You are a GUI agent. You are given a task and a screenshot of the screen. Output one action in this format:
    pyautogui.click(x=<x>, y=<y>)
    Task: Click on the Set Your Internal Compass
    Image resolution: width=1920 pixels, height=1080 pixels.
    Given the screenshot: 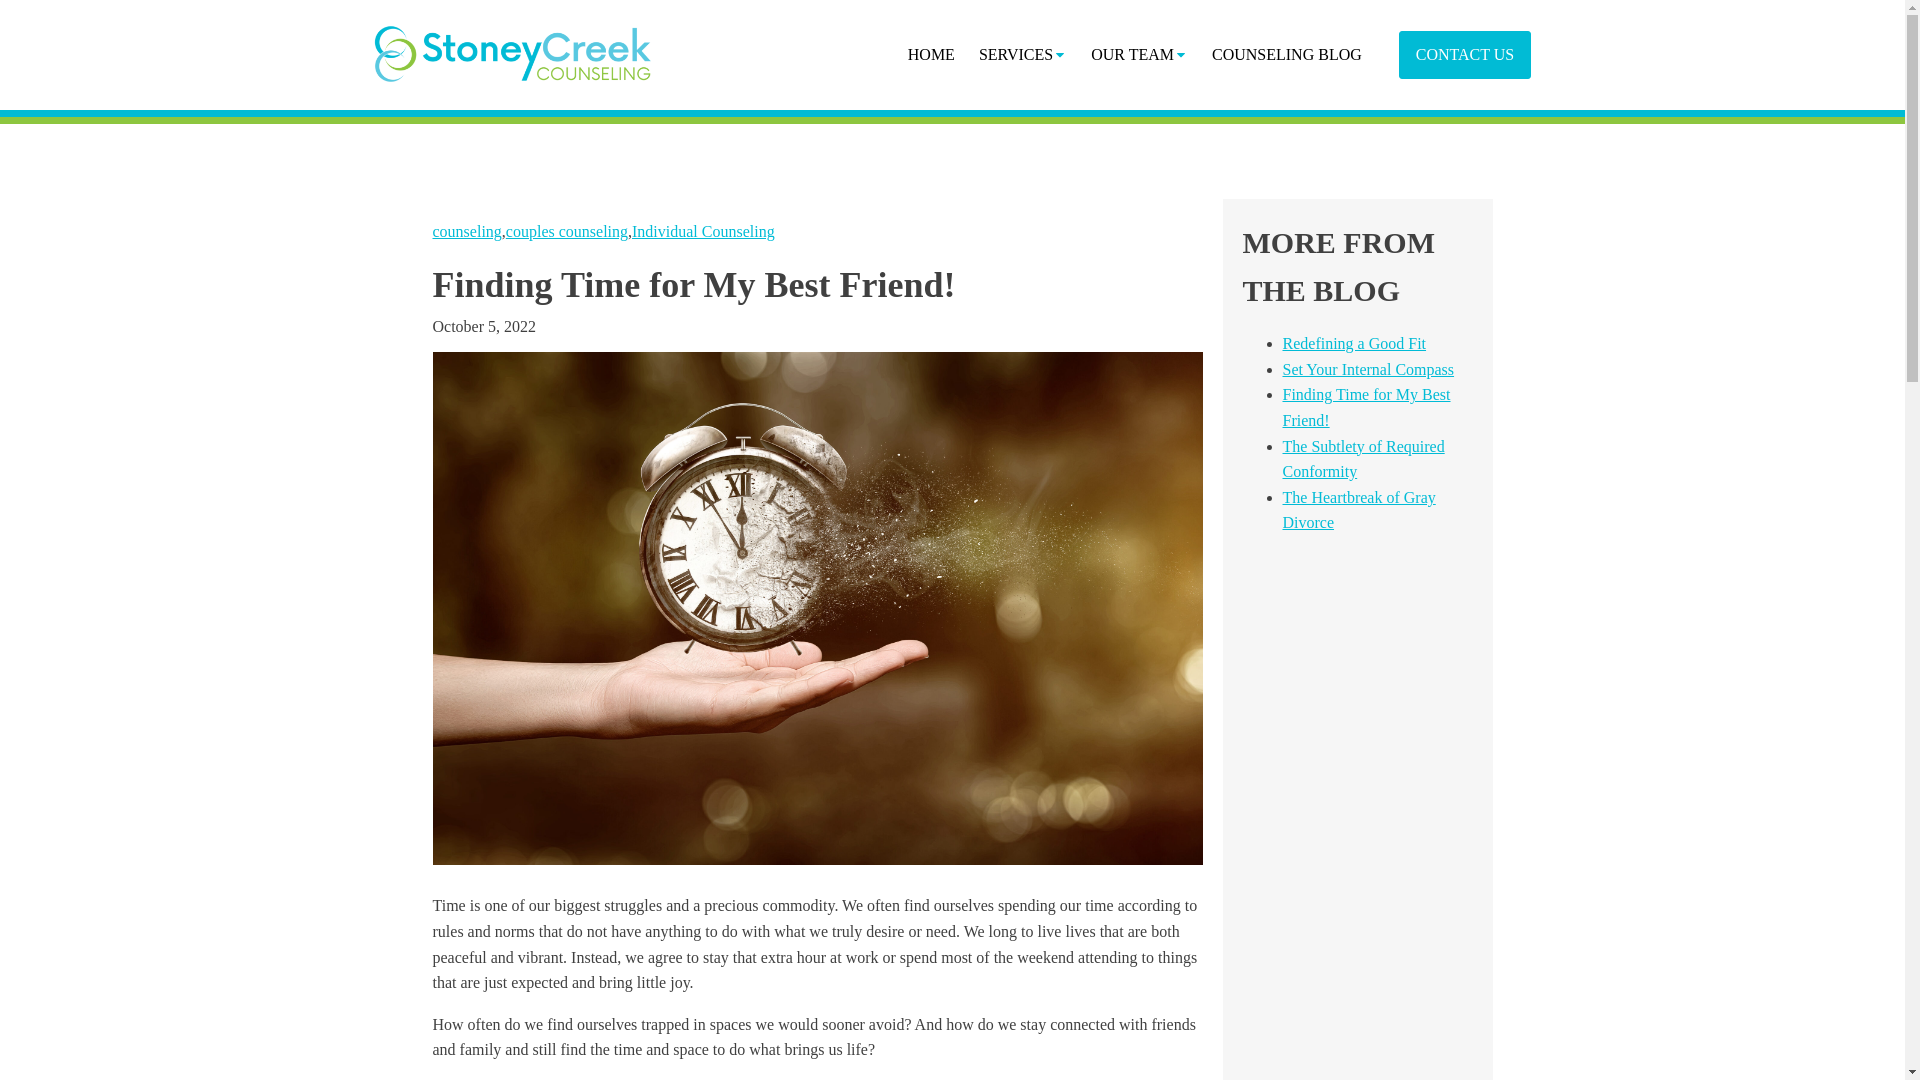 What is the action you would take?
    pyautogui.click(x=1368, y=369)
    